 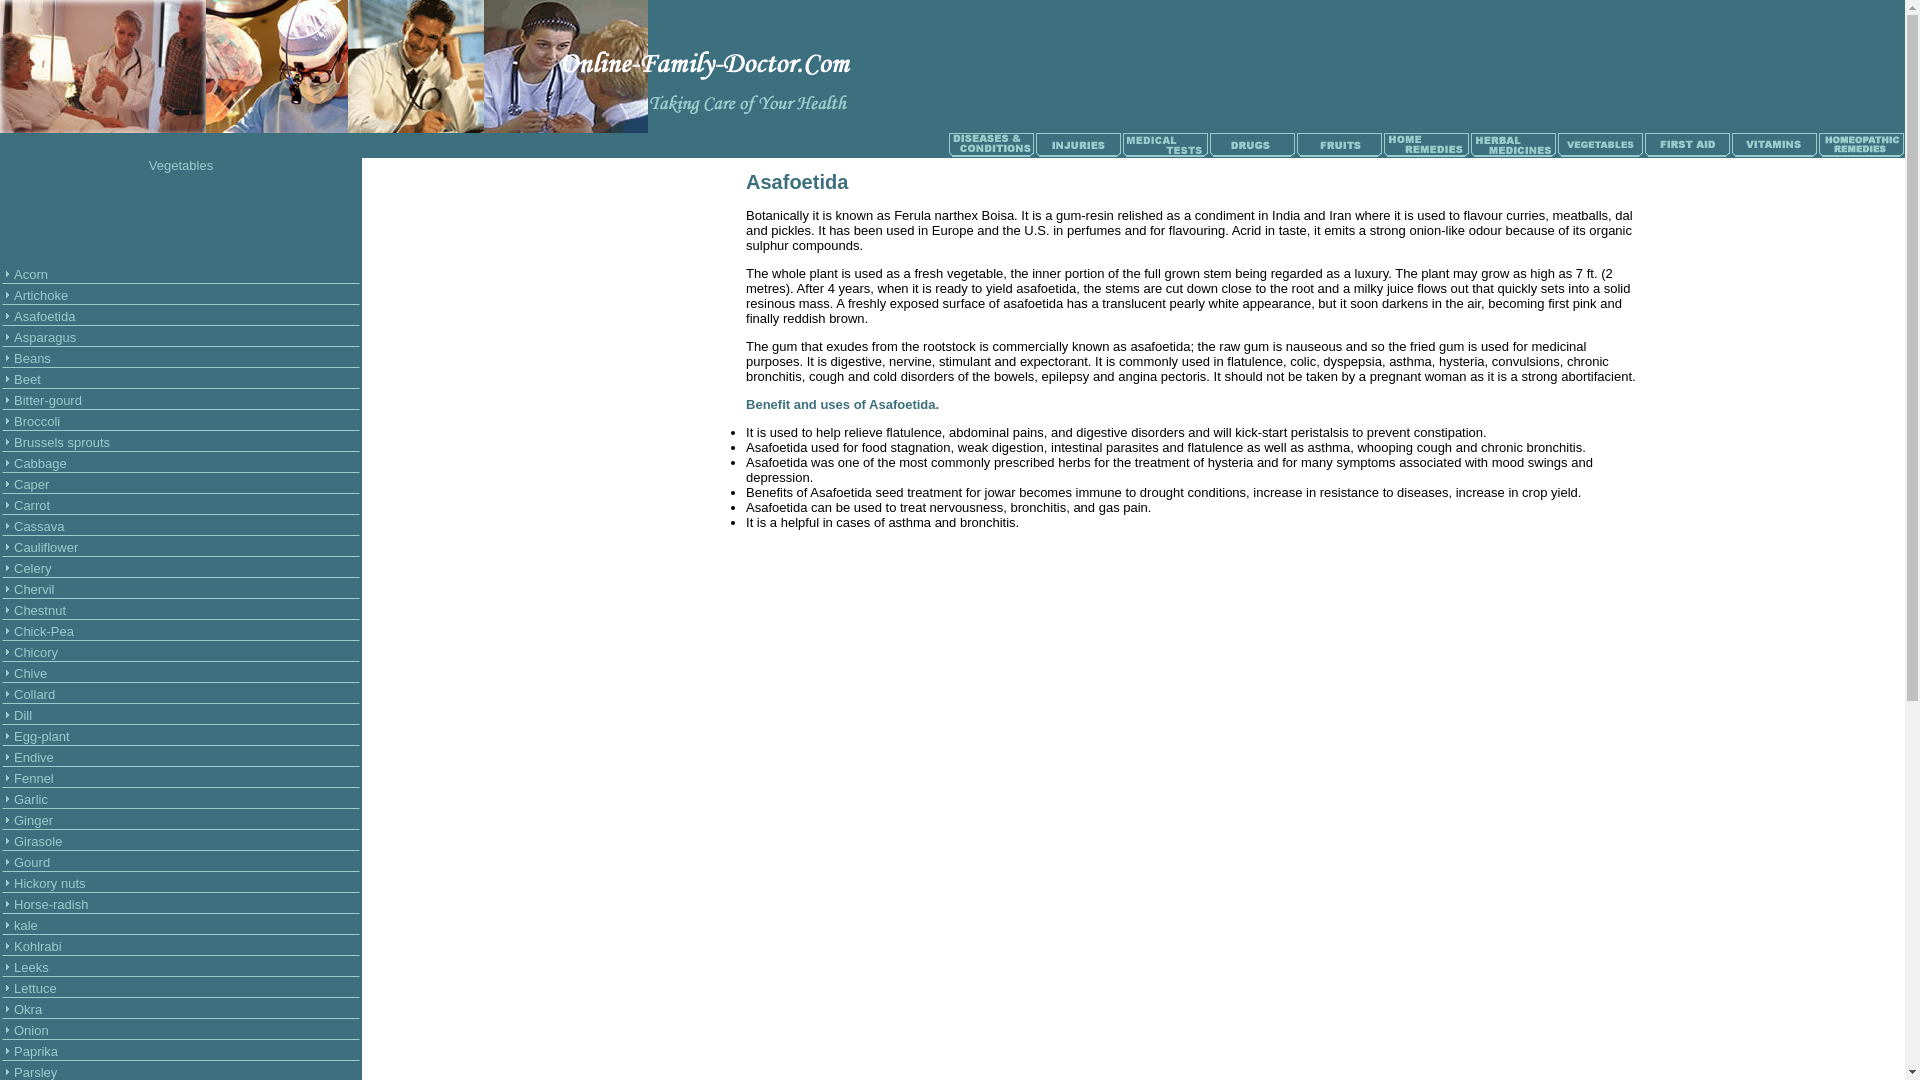 What do you see at coordinates (567, 310) in the screenshot?
I see `Advertisement` at bounding box center [567, 310].